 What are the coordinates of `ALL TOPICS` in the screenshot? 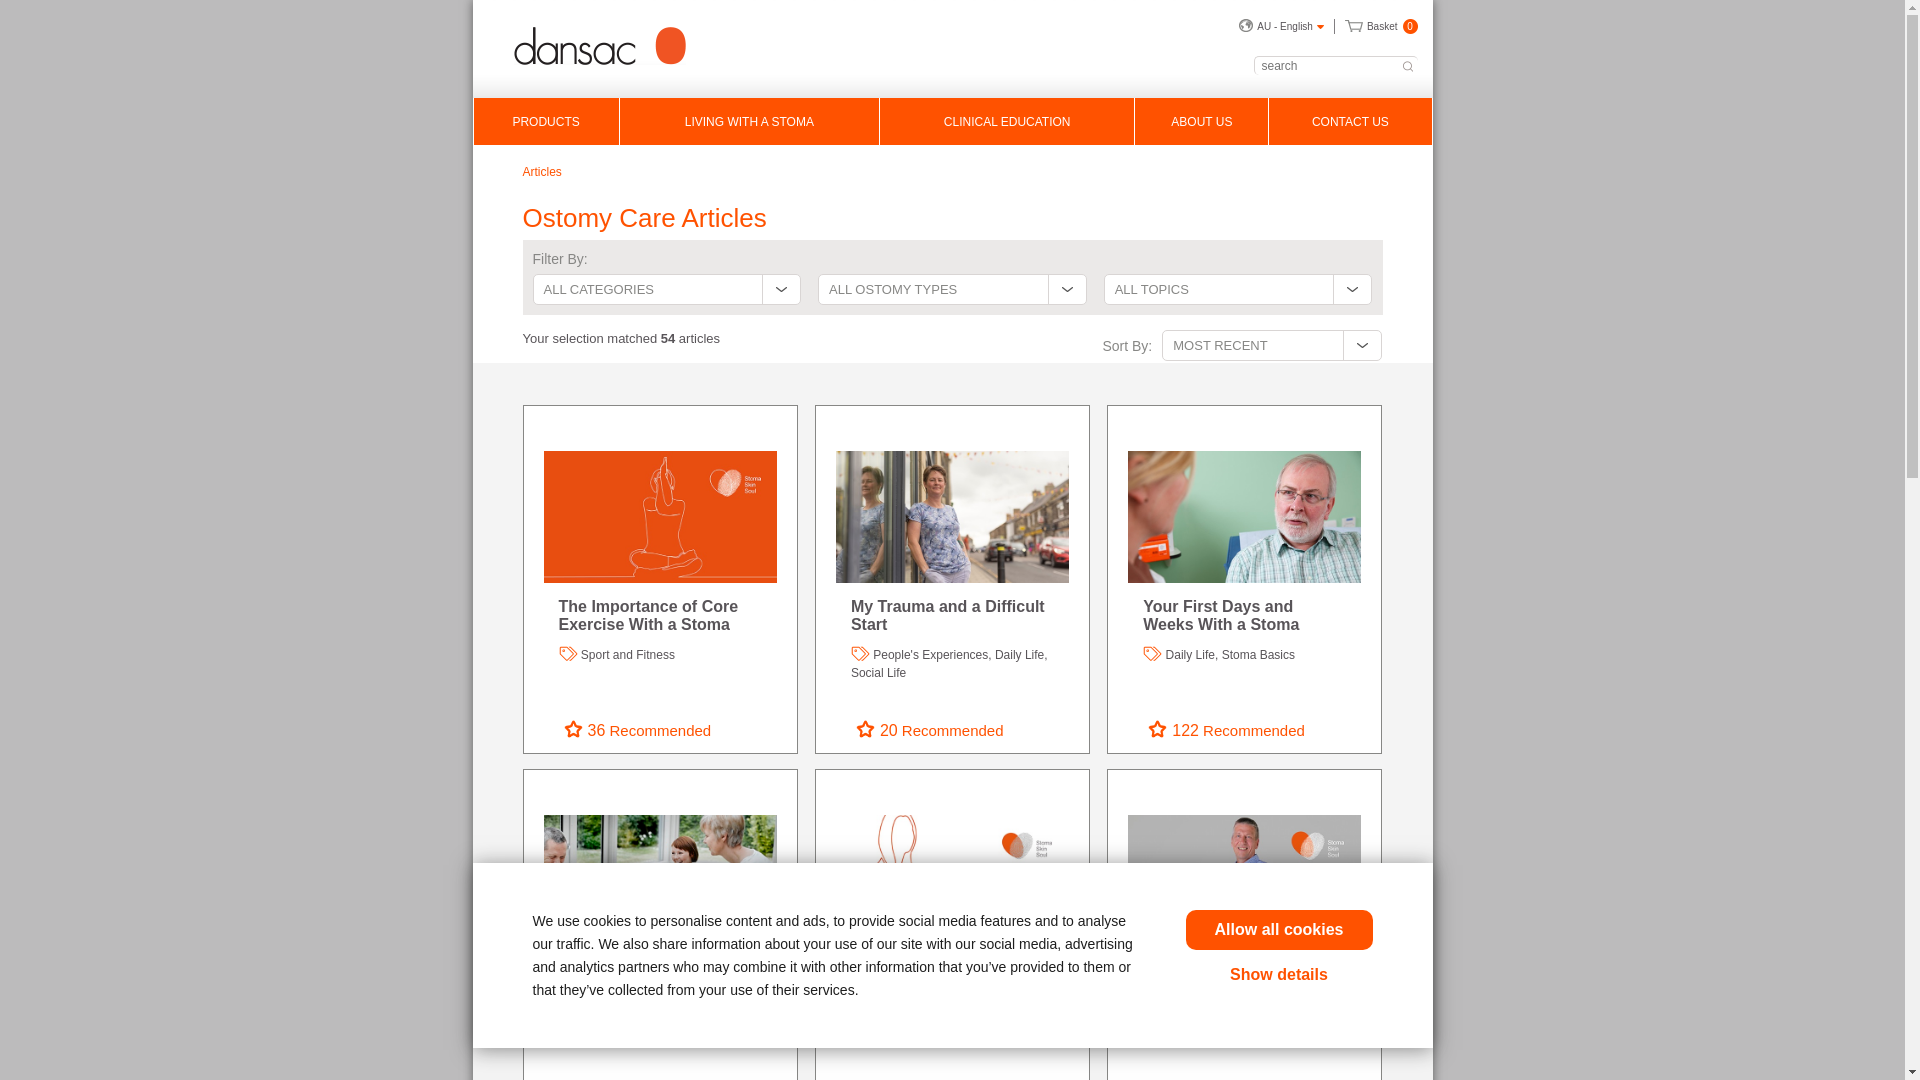 It's located at (1238, 290).